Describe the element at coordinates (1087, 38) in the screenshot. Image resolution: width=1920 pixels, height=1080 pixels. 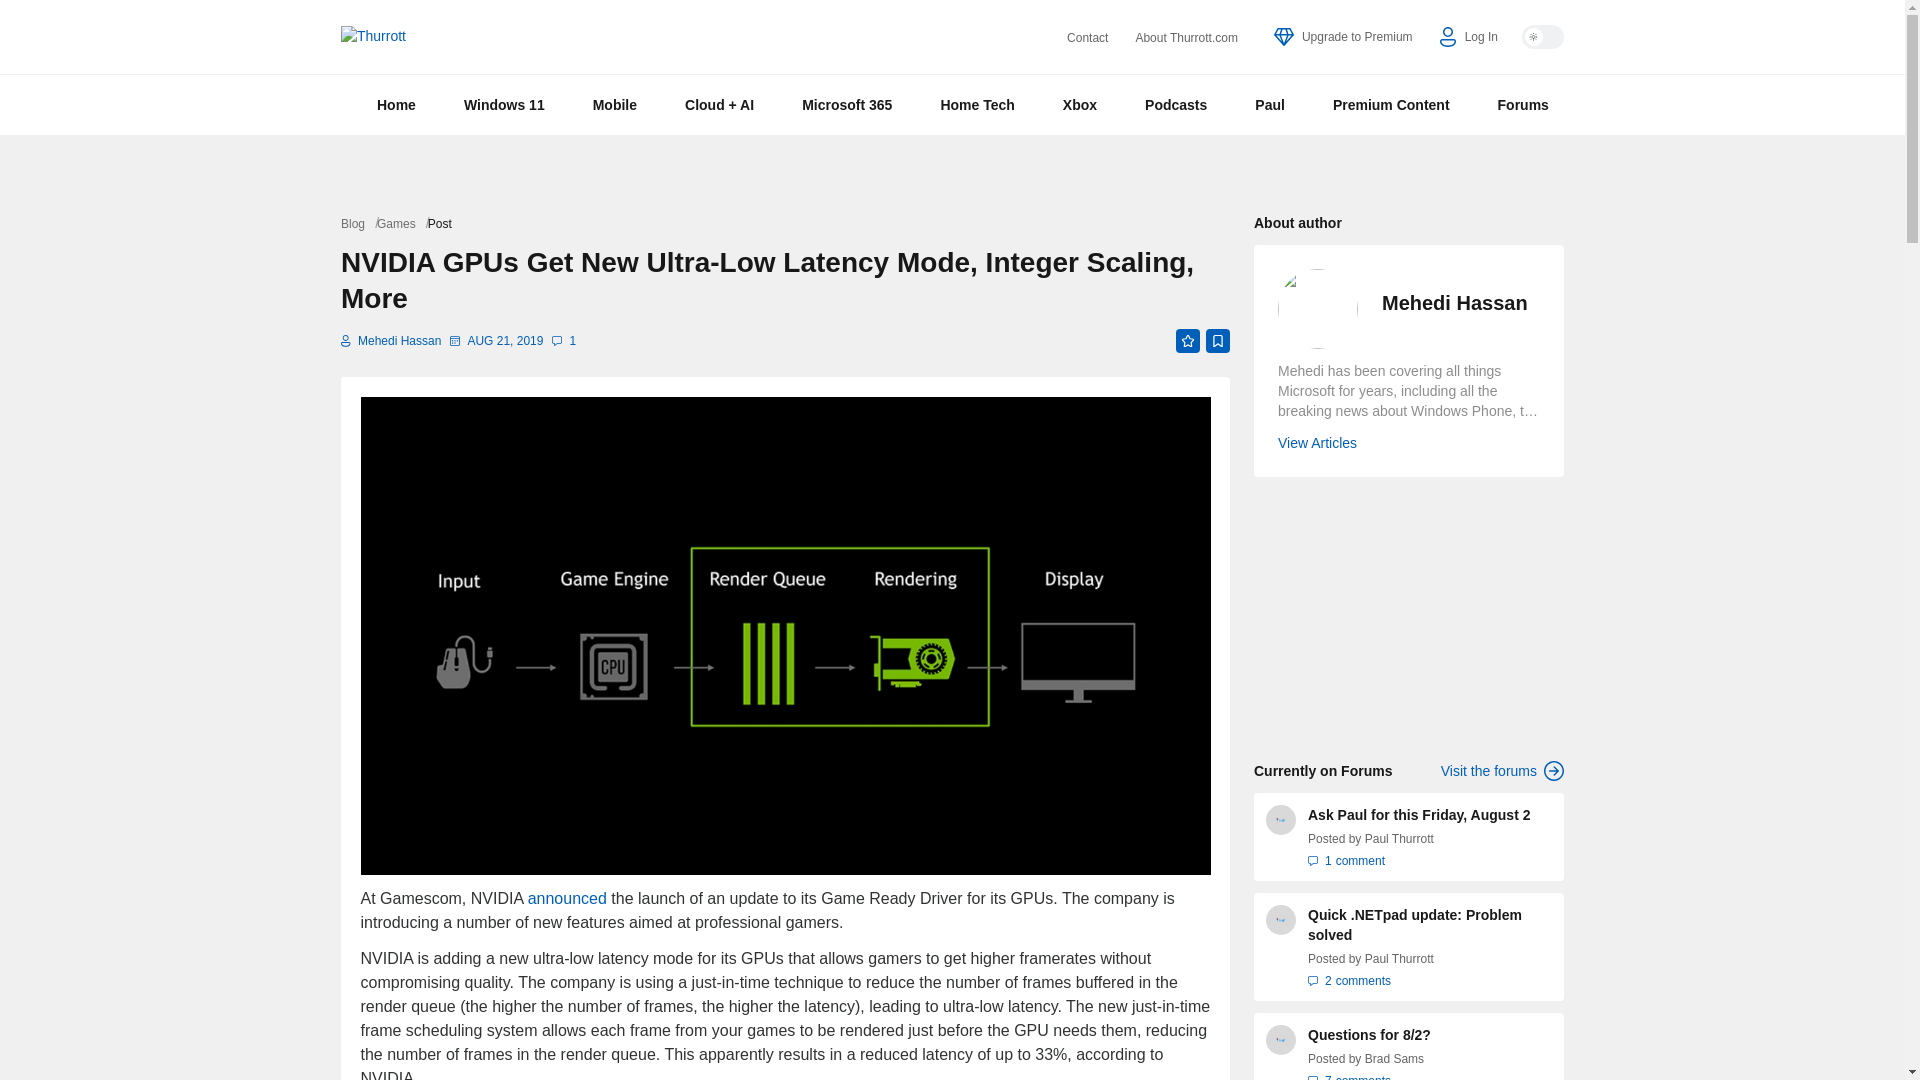
I see `Contact` at that location.